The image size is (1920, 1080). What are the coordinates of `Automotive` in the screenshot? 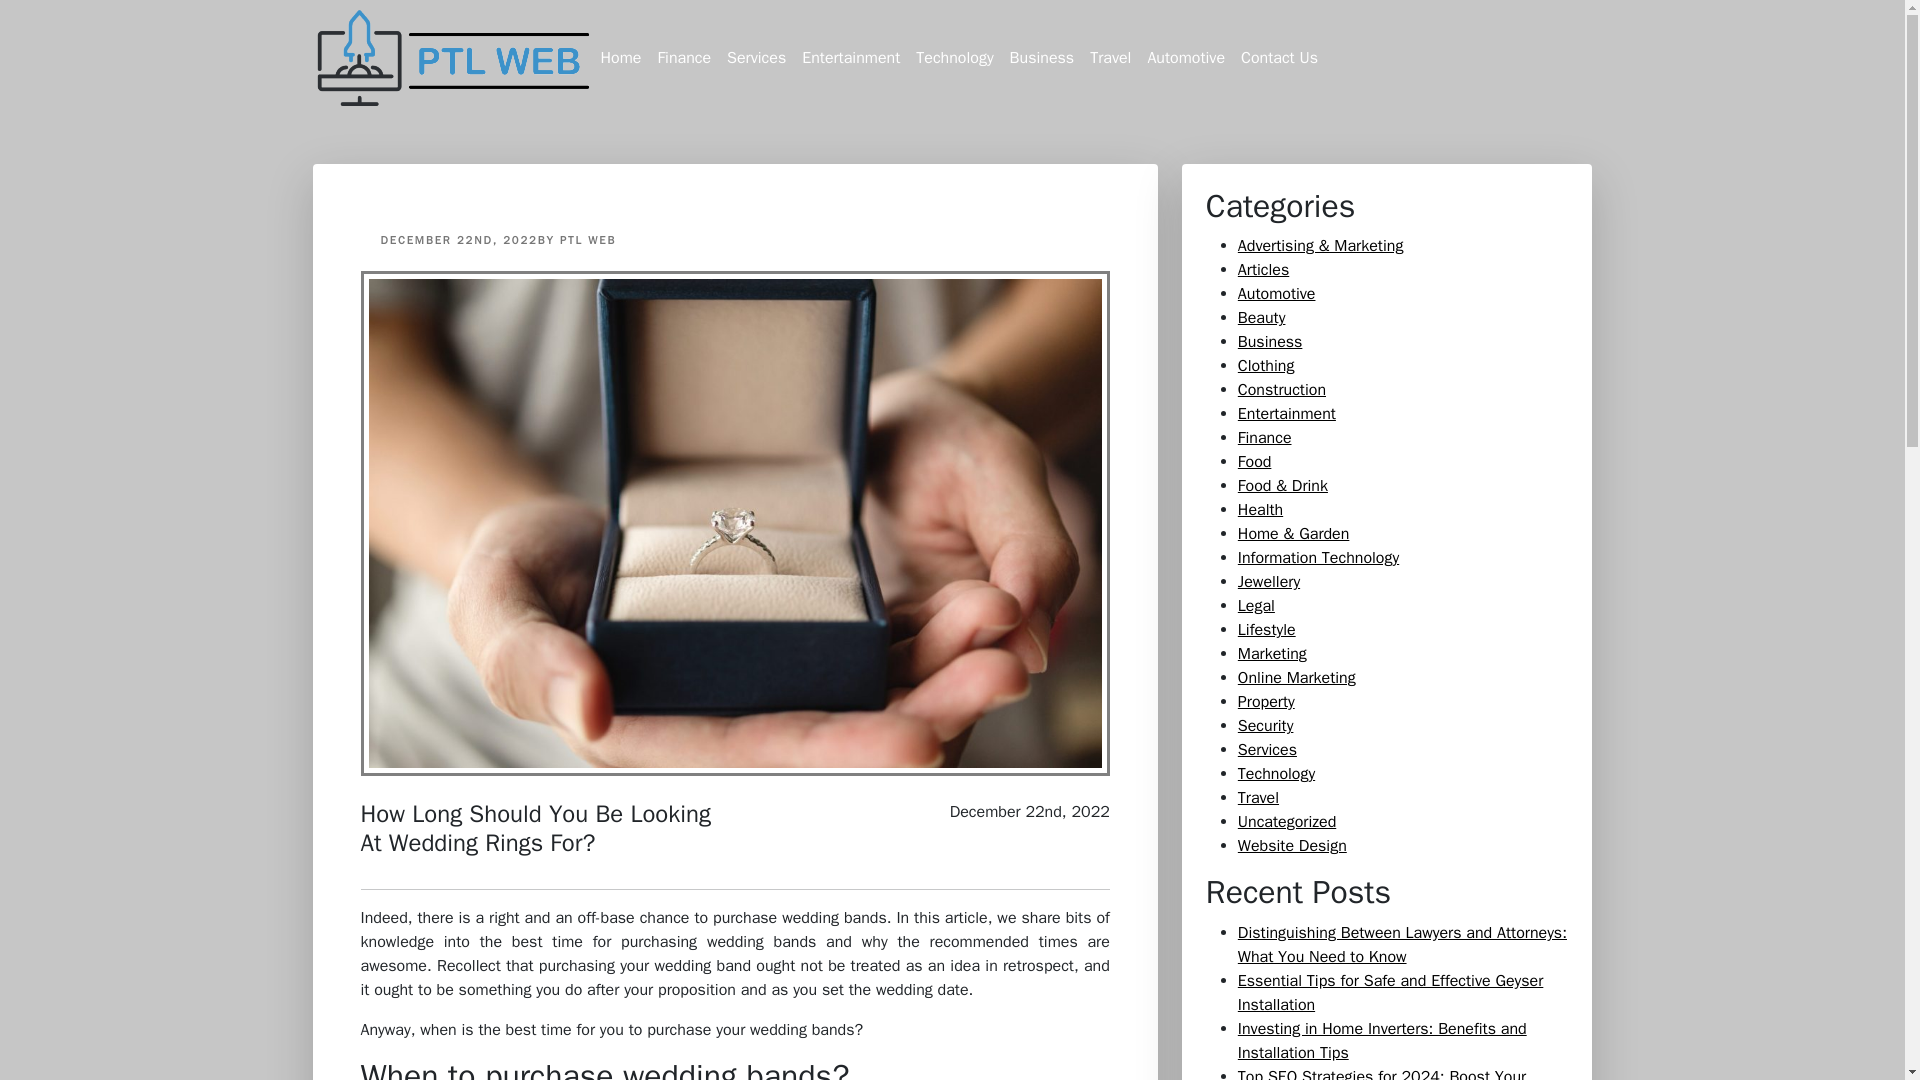 It's located at (1276, 294).